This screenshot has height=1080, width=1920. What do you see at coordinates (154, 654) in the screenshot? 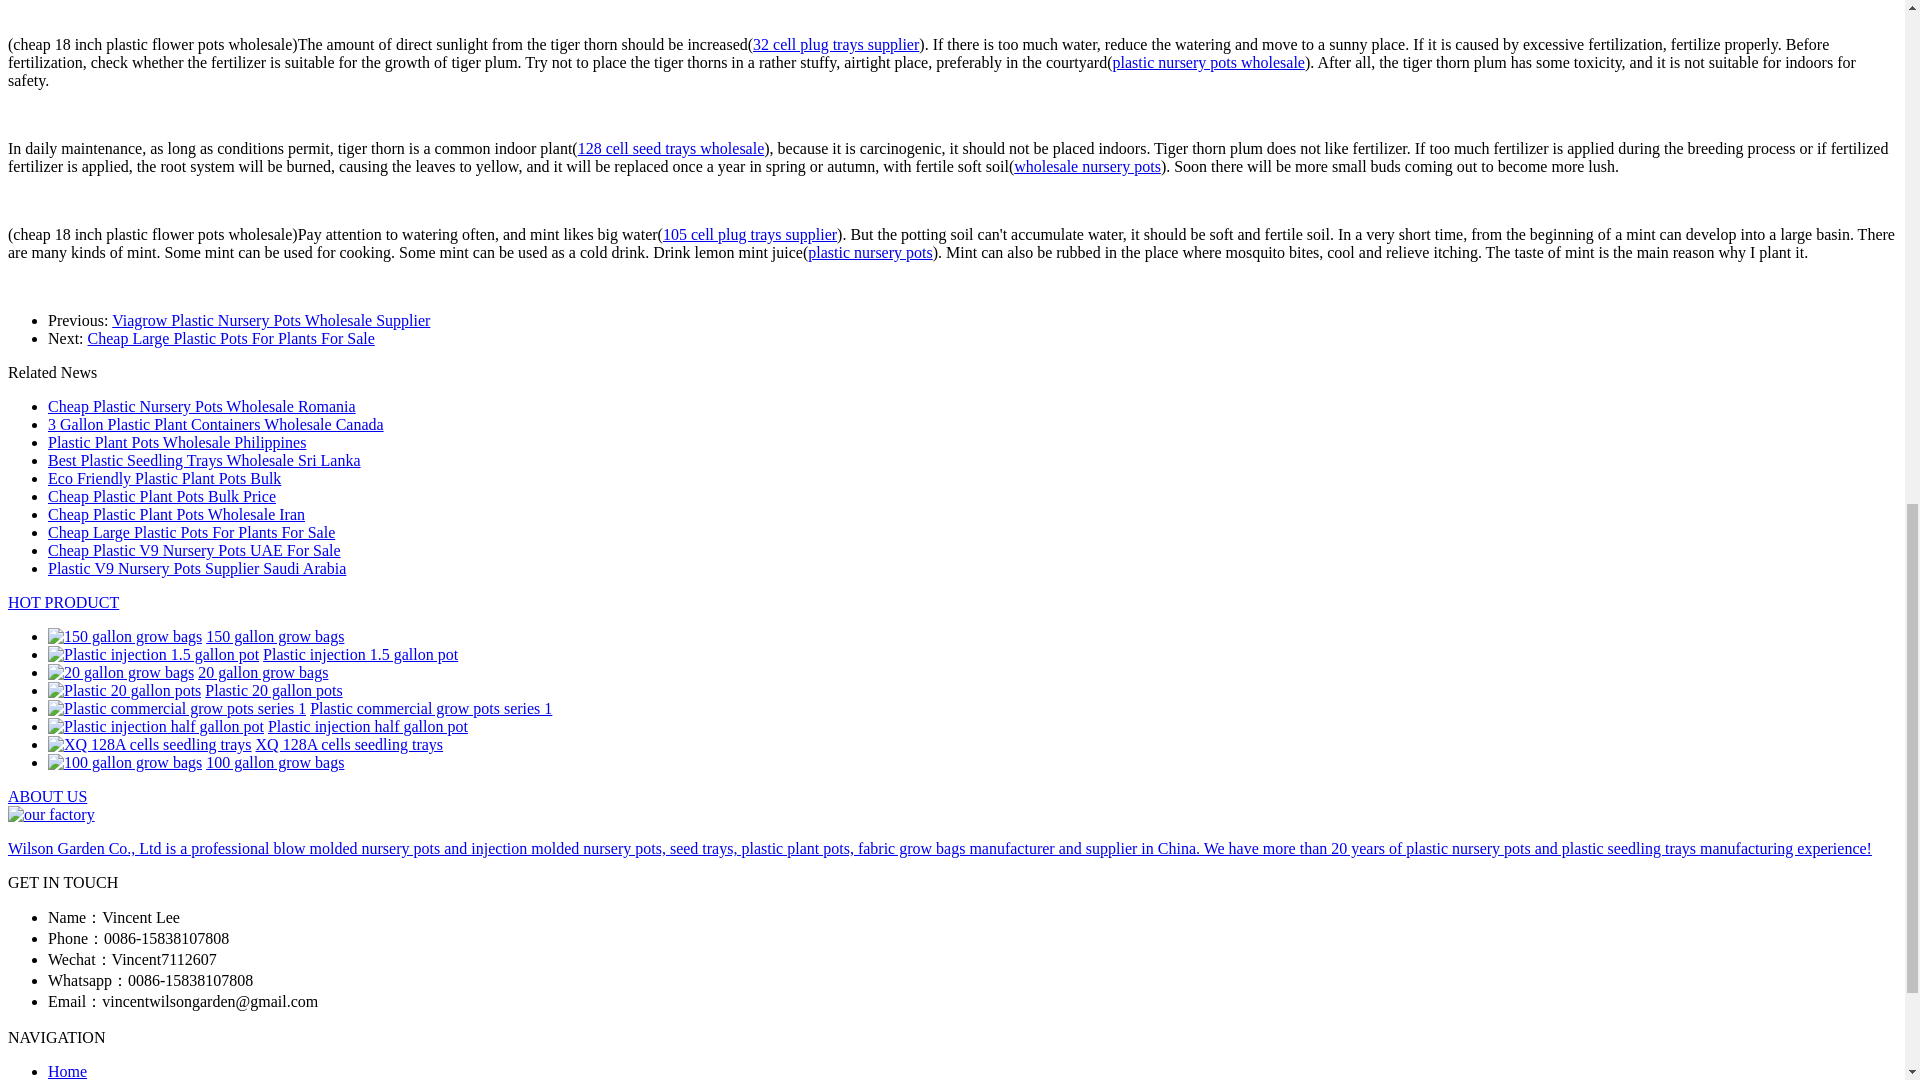
I see `Plastic injection 1.5 gallon pot` at bounding box center [154, 654].